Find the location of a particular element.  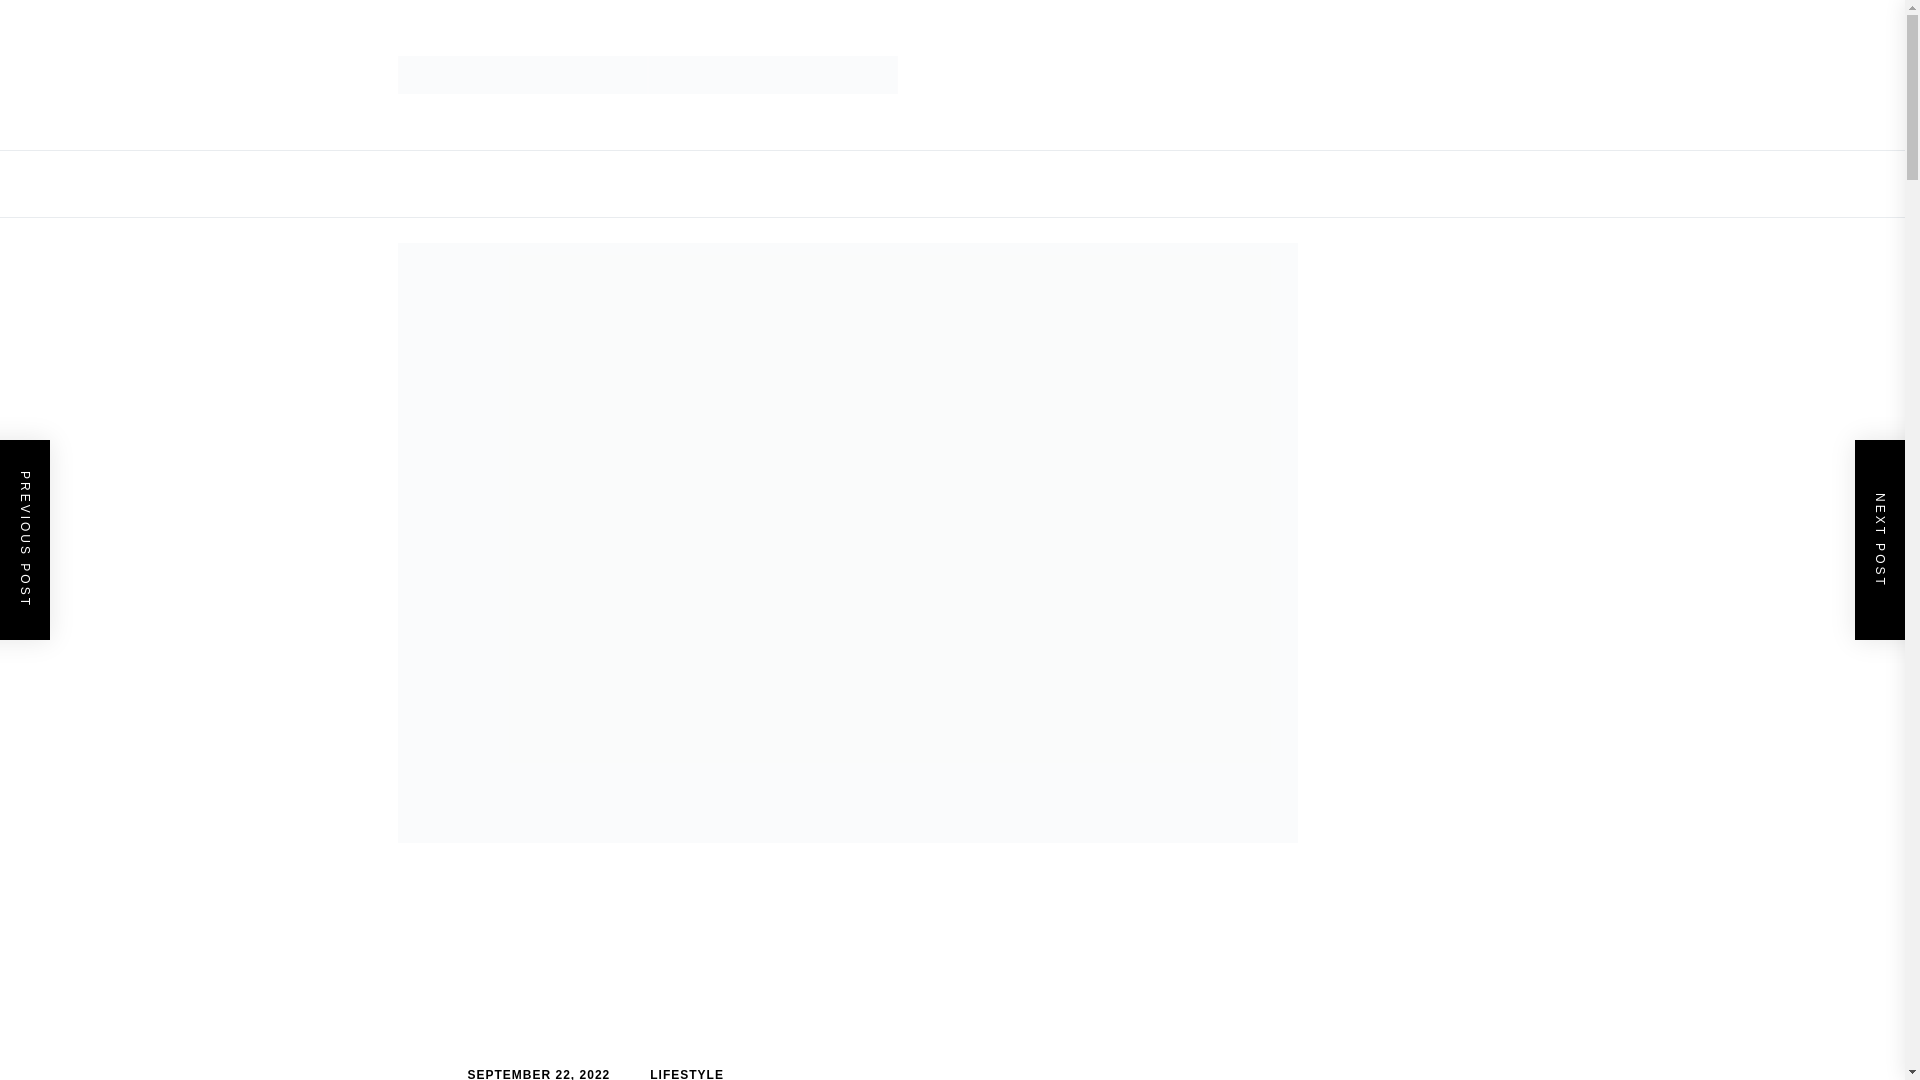

Press Release is located at coordinates (1008, 184).